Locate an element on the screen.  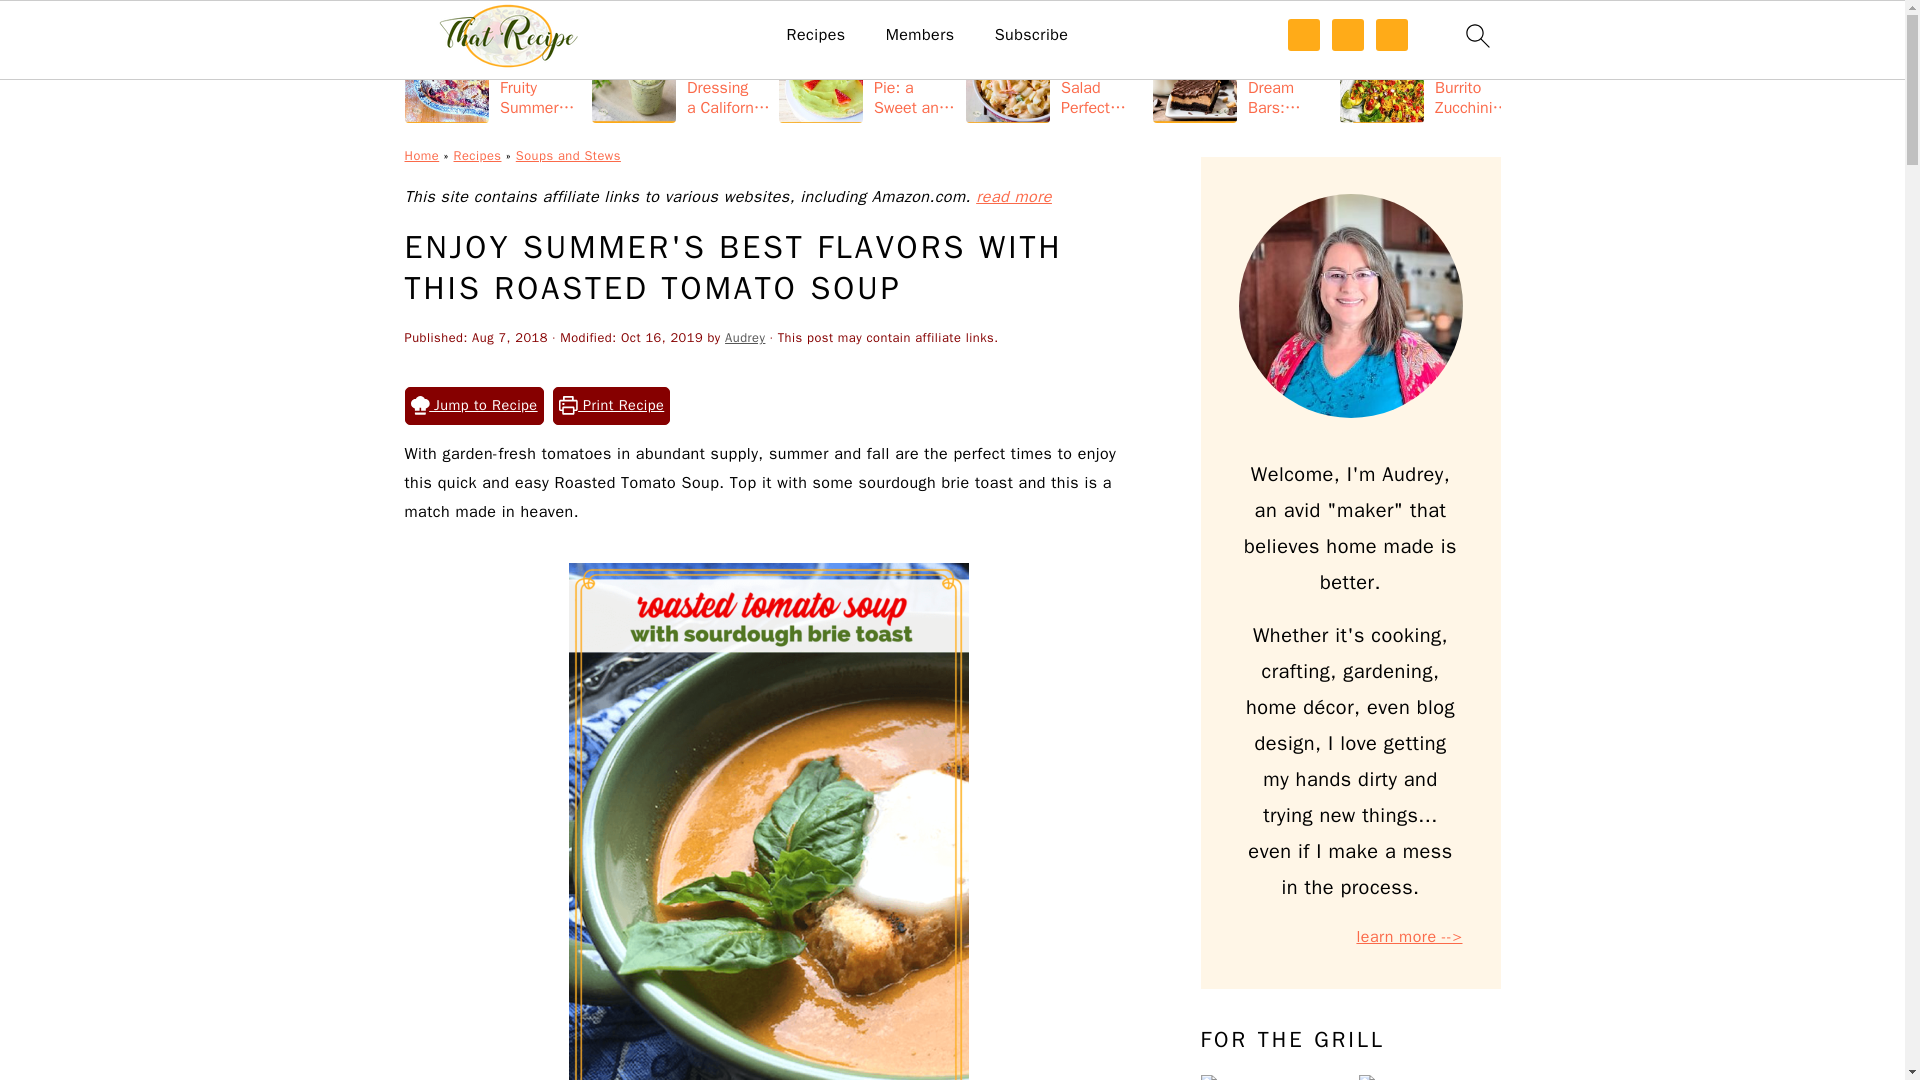
Subscribe is located at coordinates (1032, 35).